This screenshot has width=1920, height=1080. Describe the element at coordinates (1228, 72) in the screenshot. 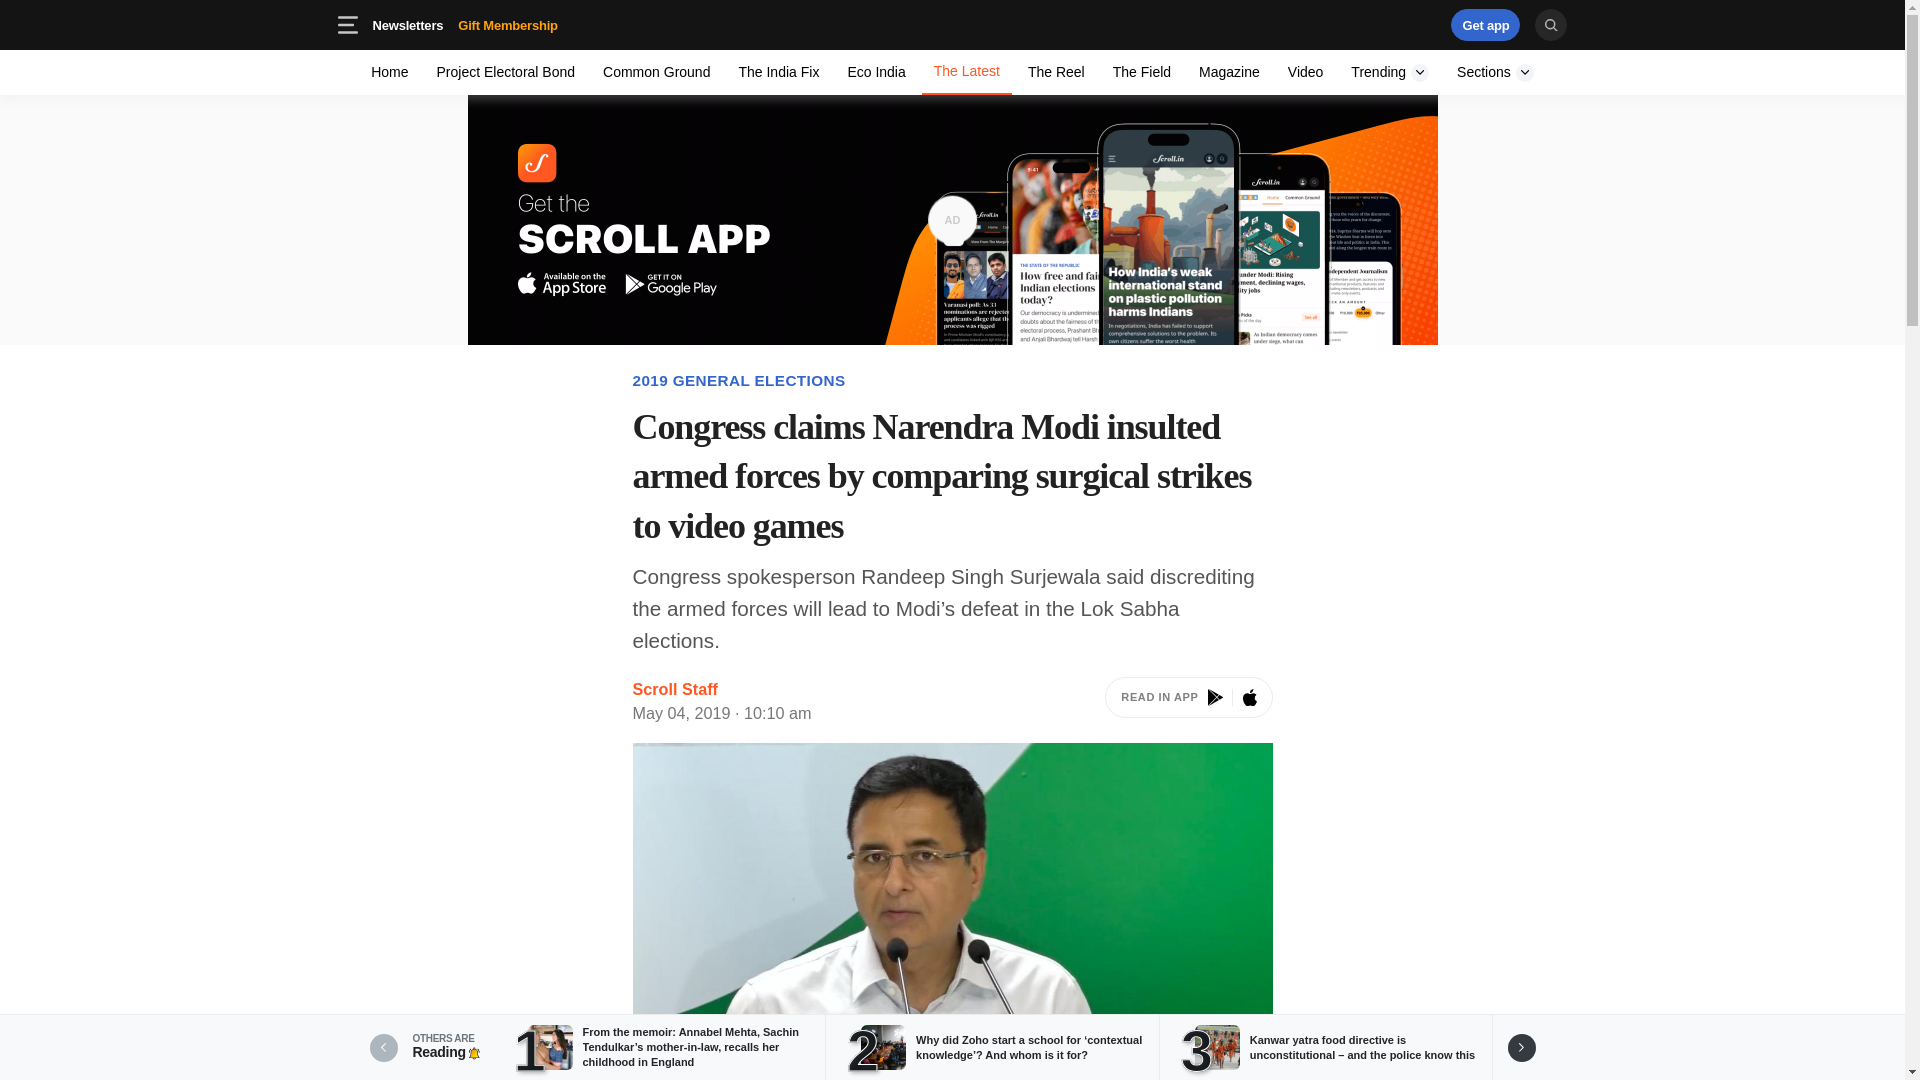

I see `Get app` at that location.